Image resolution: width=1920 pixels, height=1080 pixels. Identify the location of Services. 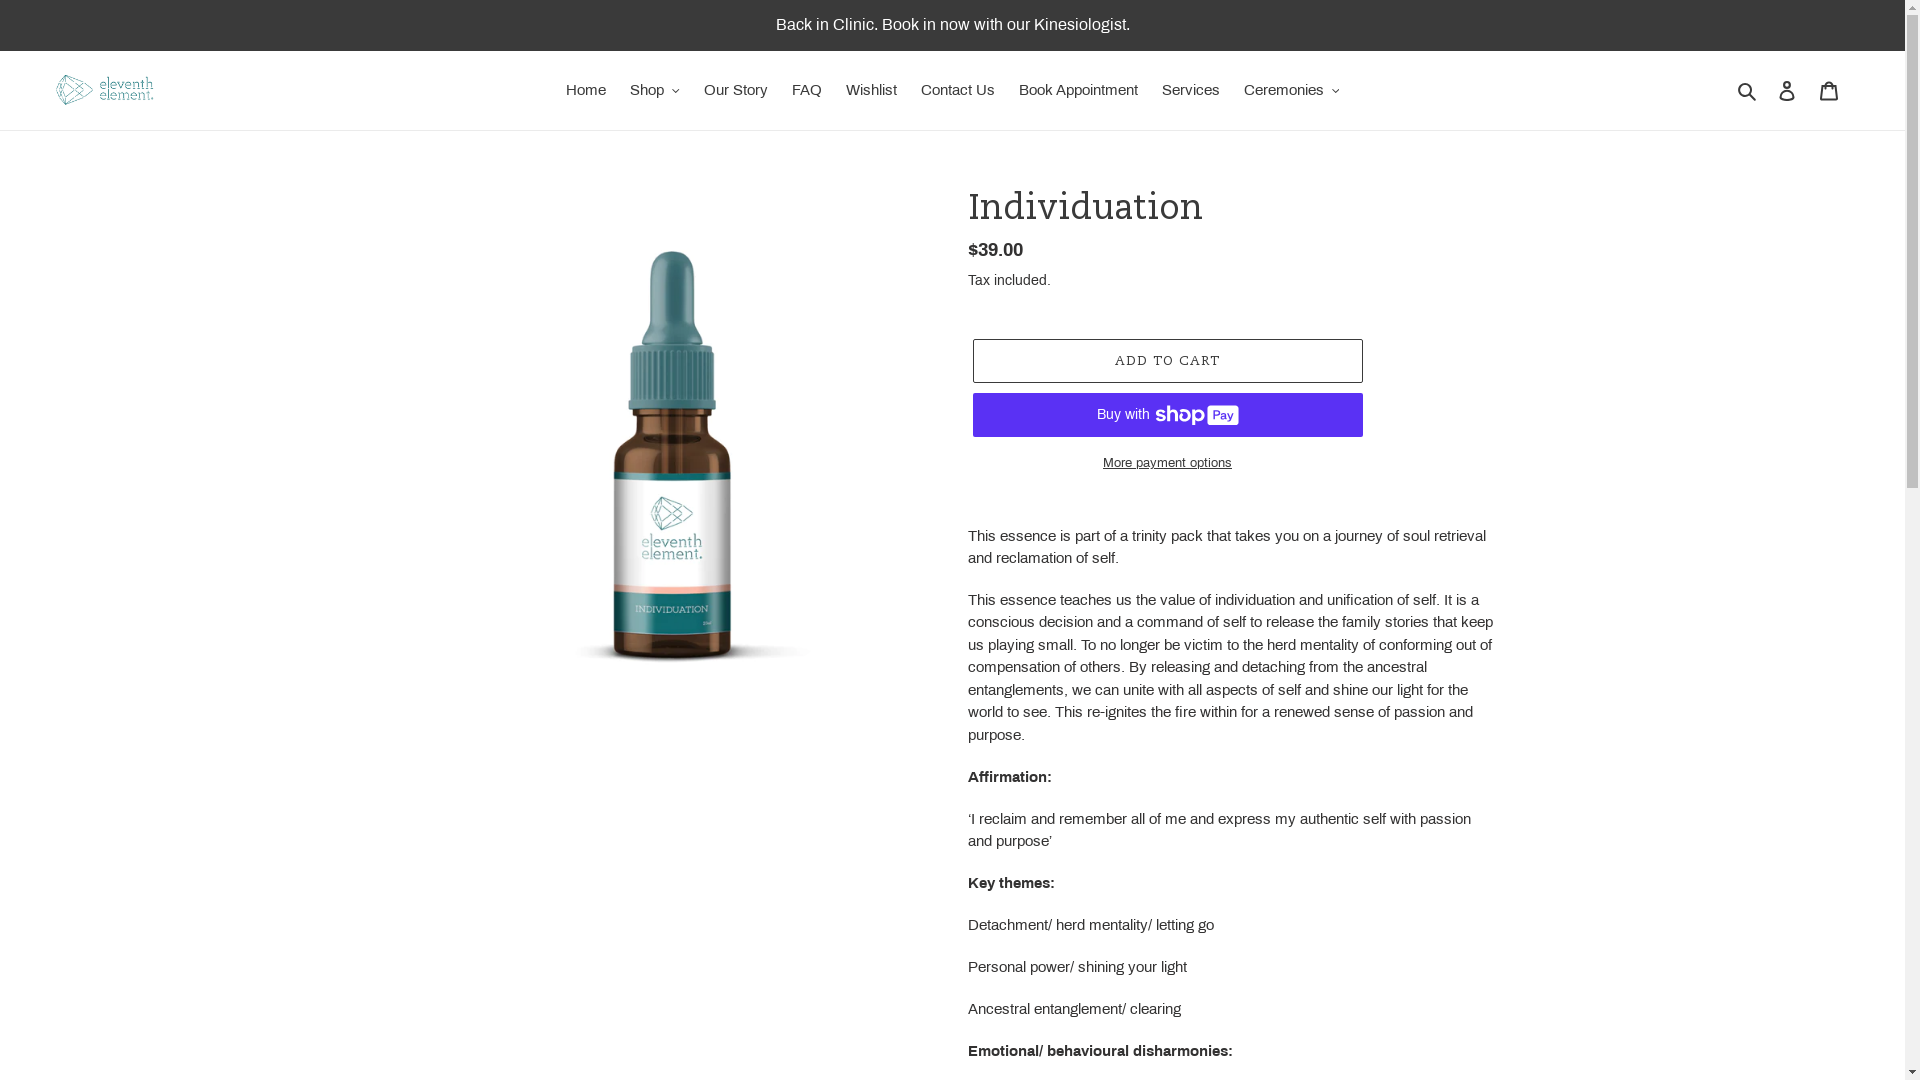
(1191, 90).